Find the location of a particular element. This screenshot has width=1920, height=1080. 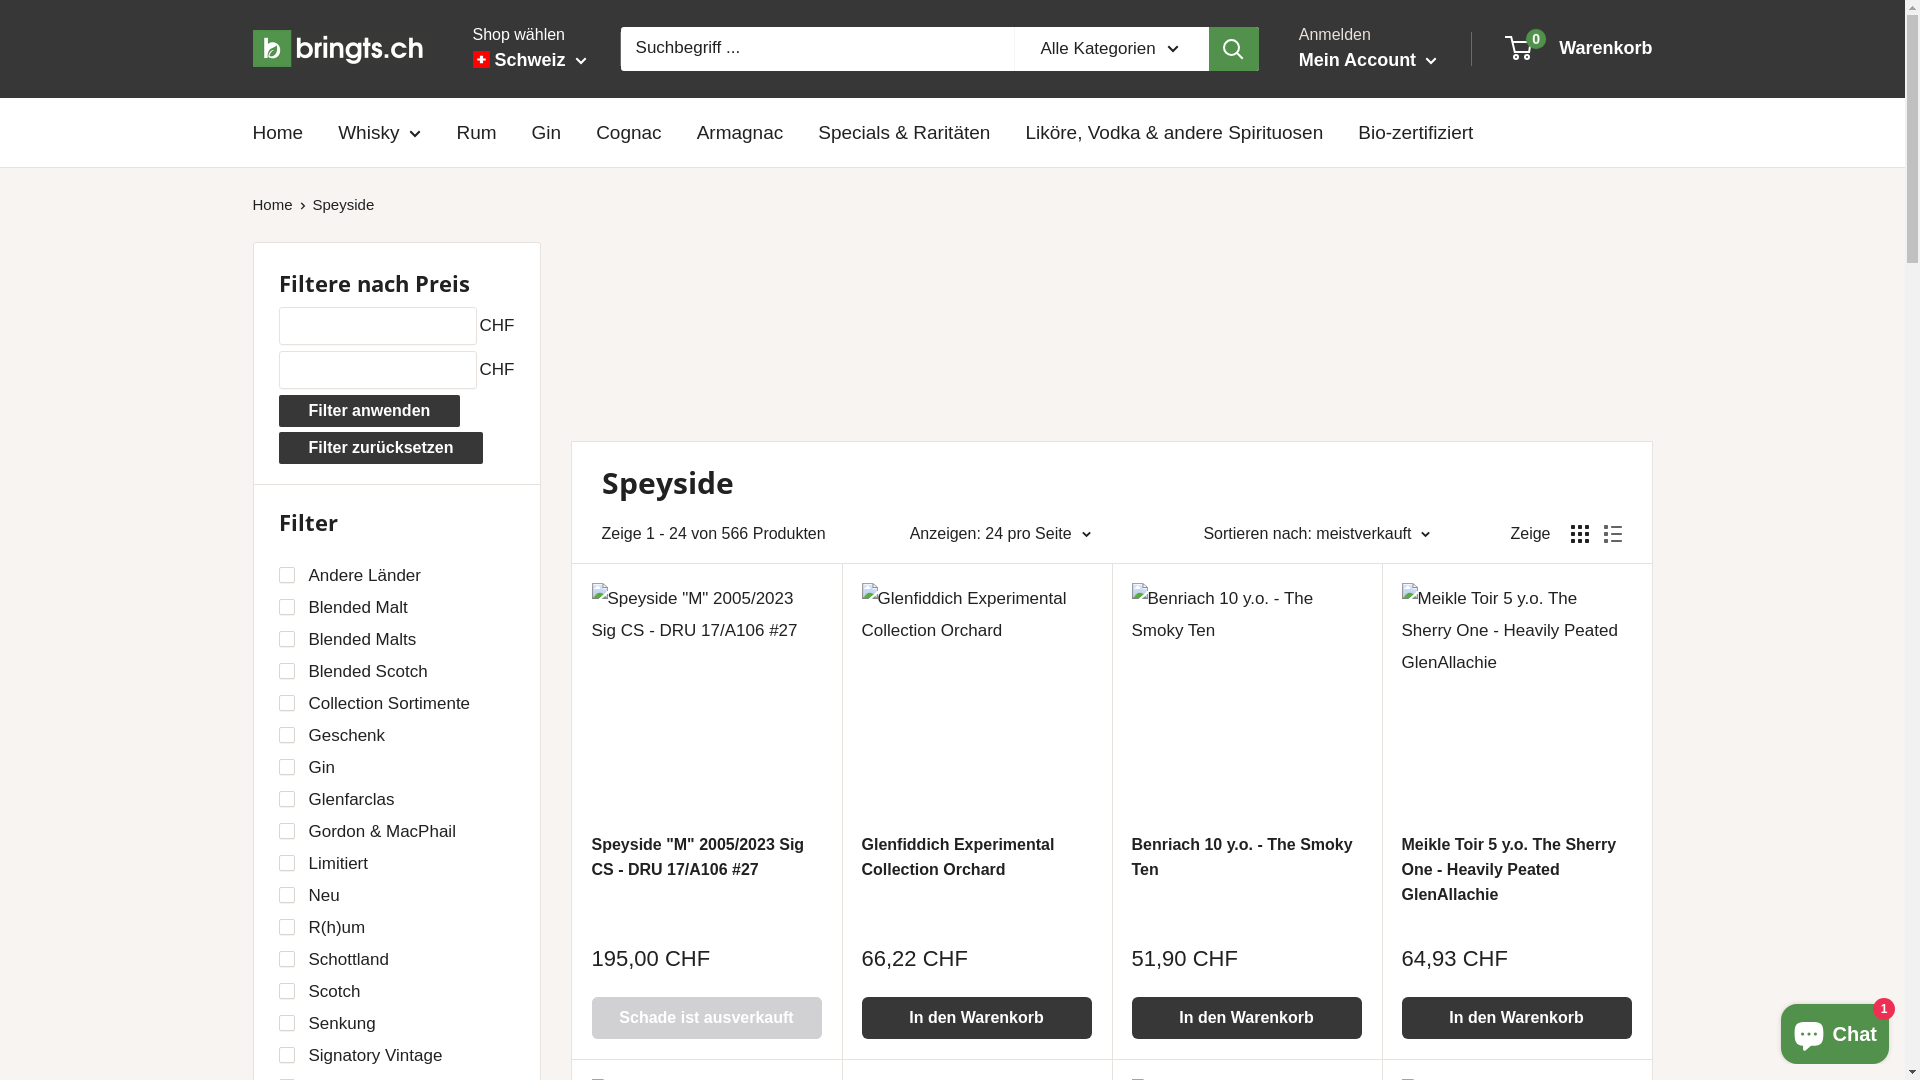

Cognac is located at coordinates (629, 133).